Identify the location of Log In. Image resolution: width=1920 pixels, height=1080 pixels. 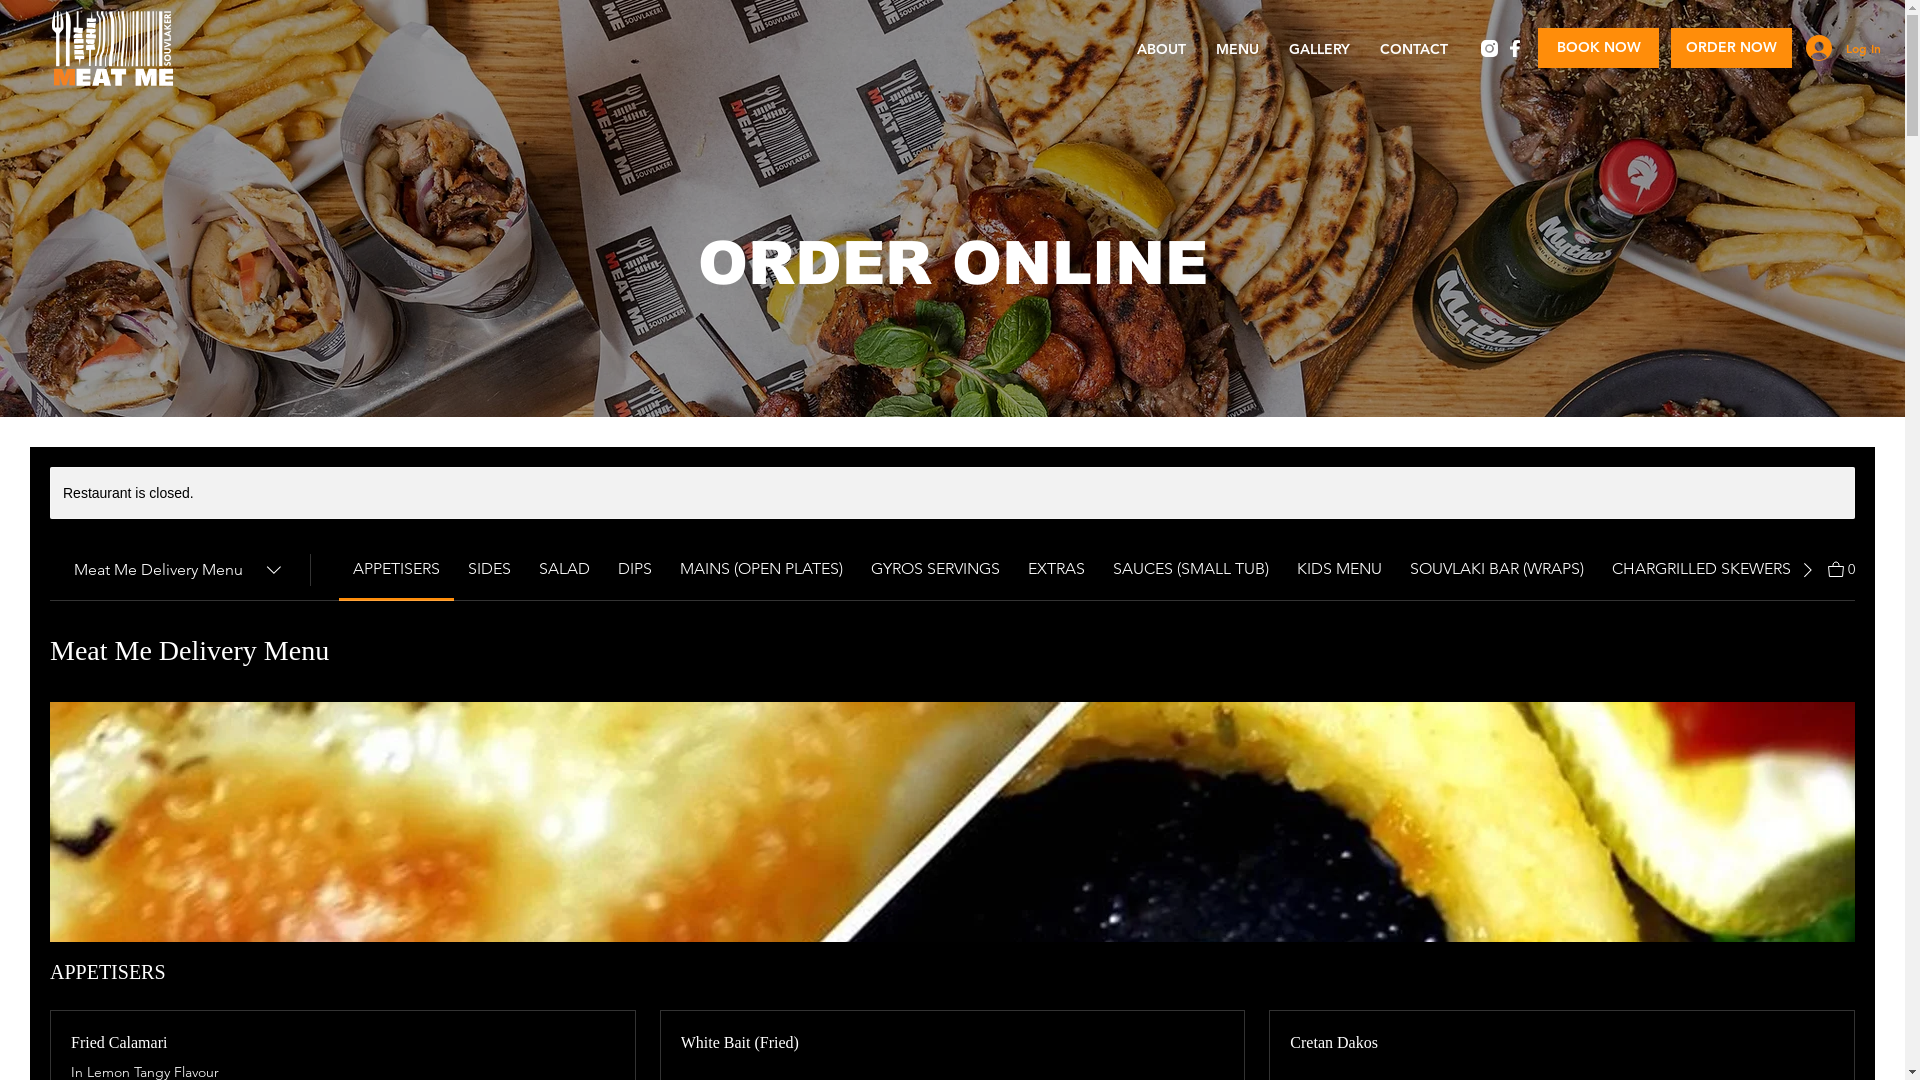
(1842, 48).